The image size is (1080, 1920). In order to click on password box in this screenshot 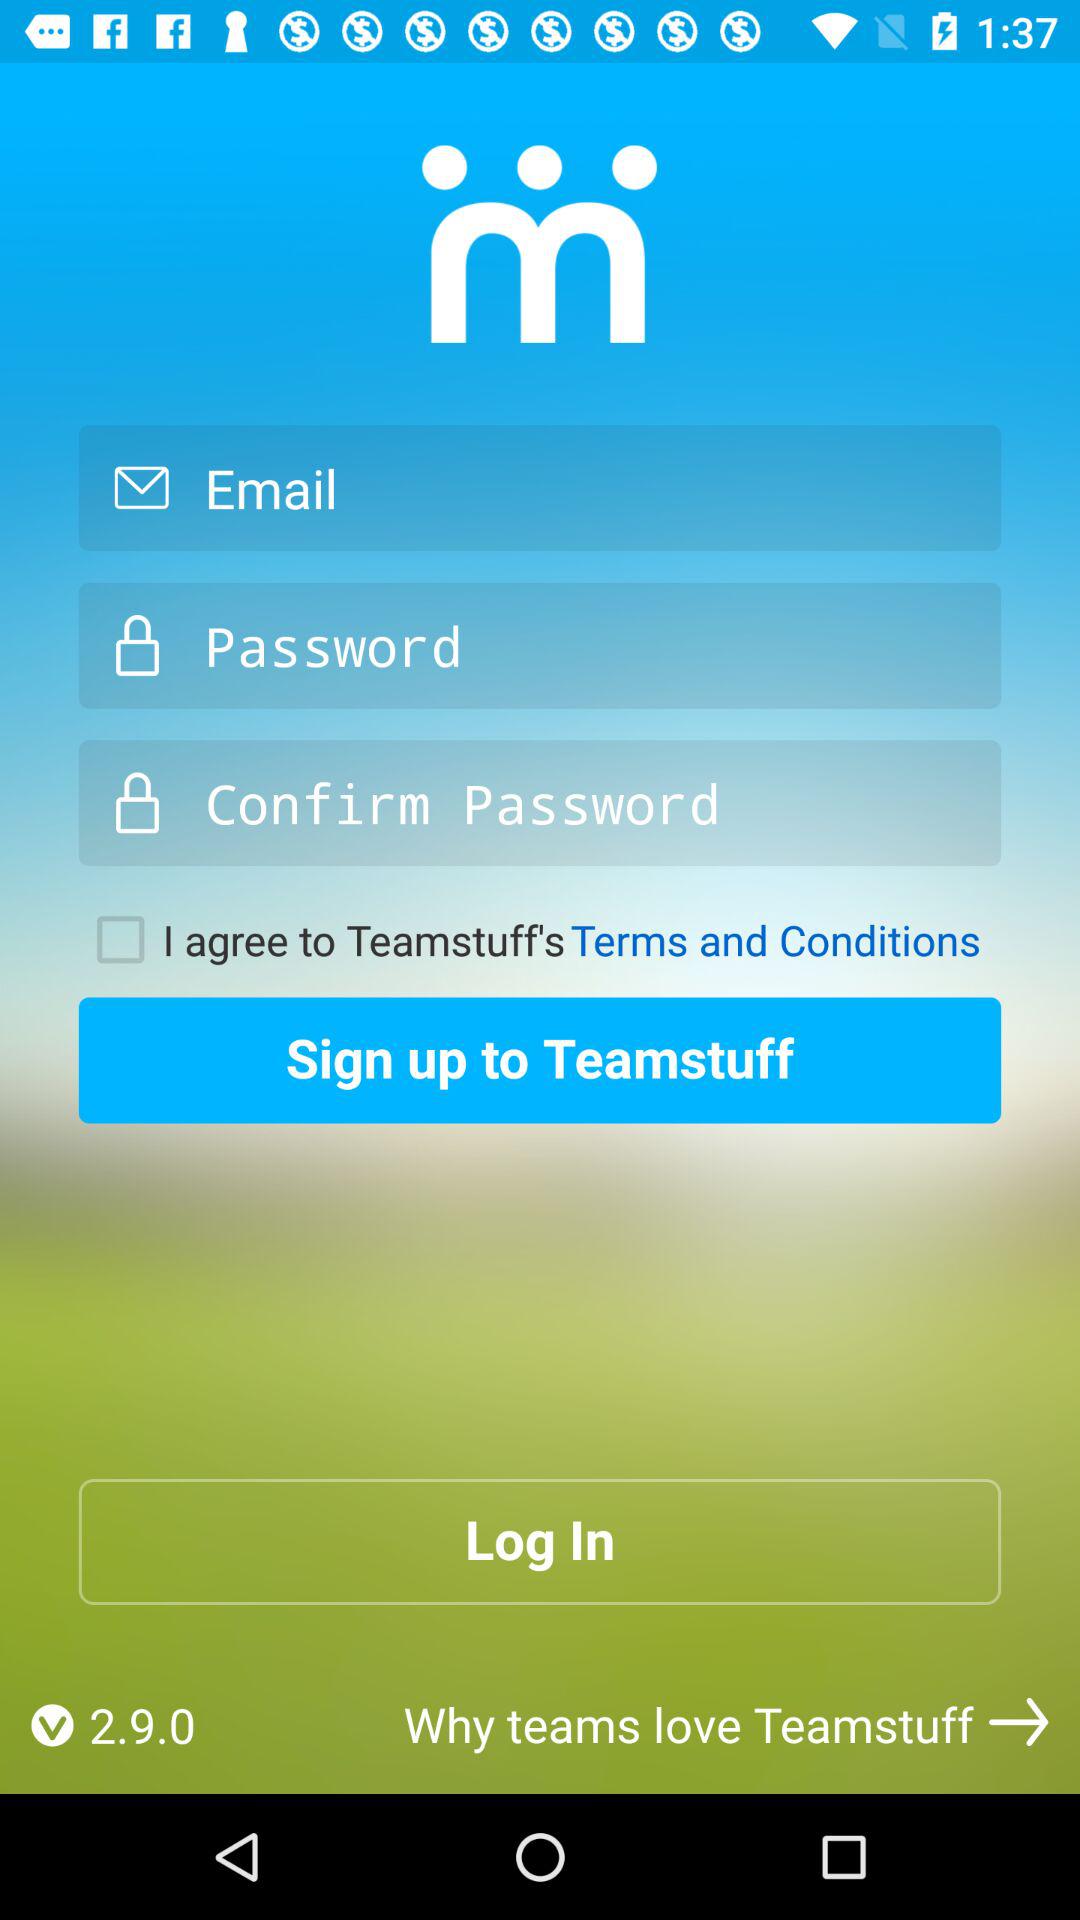, I will do `click(540, 645)`.